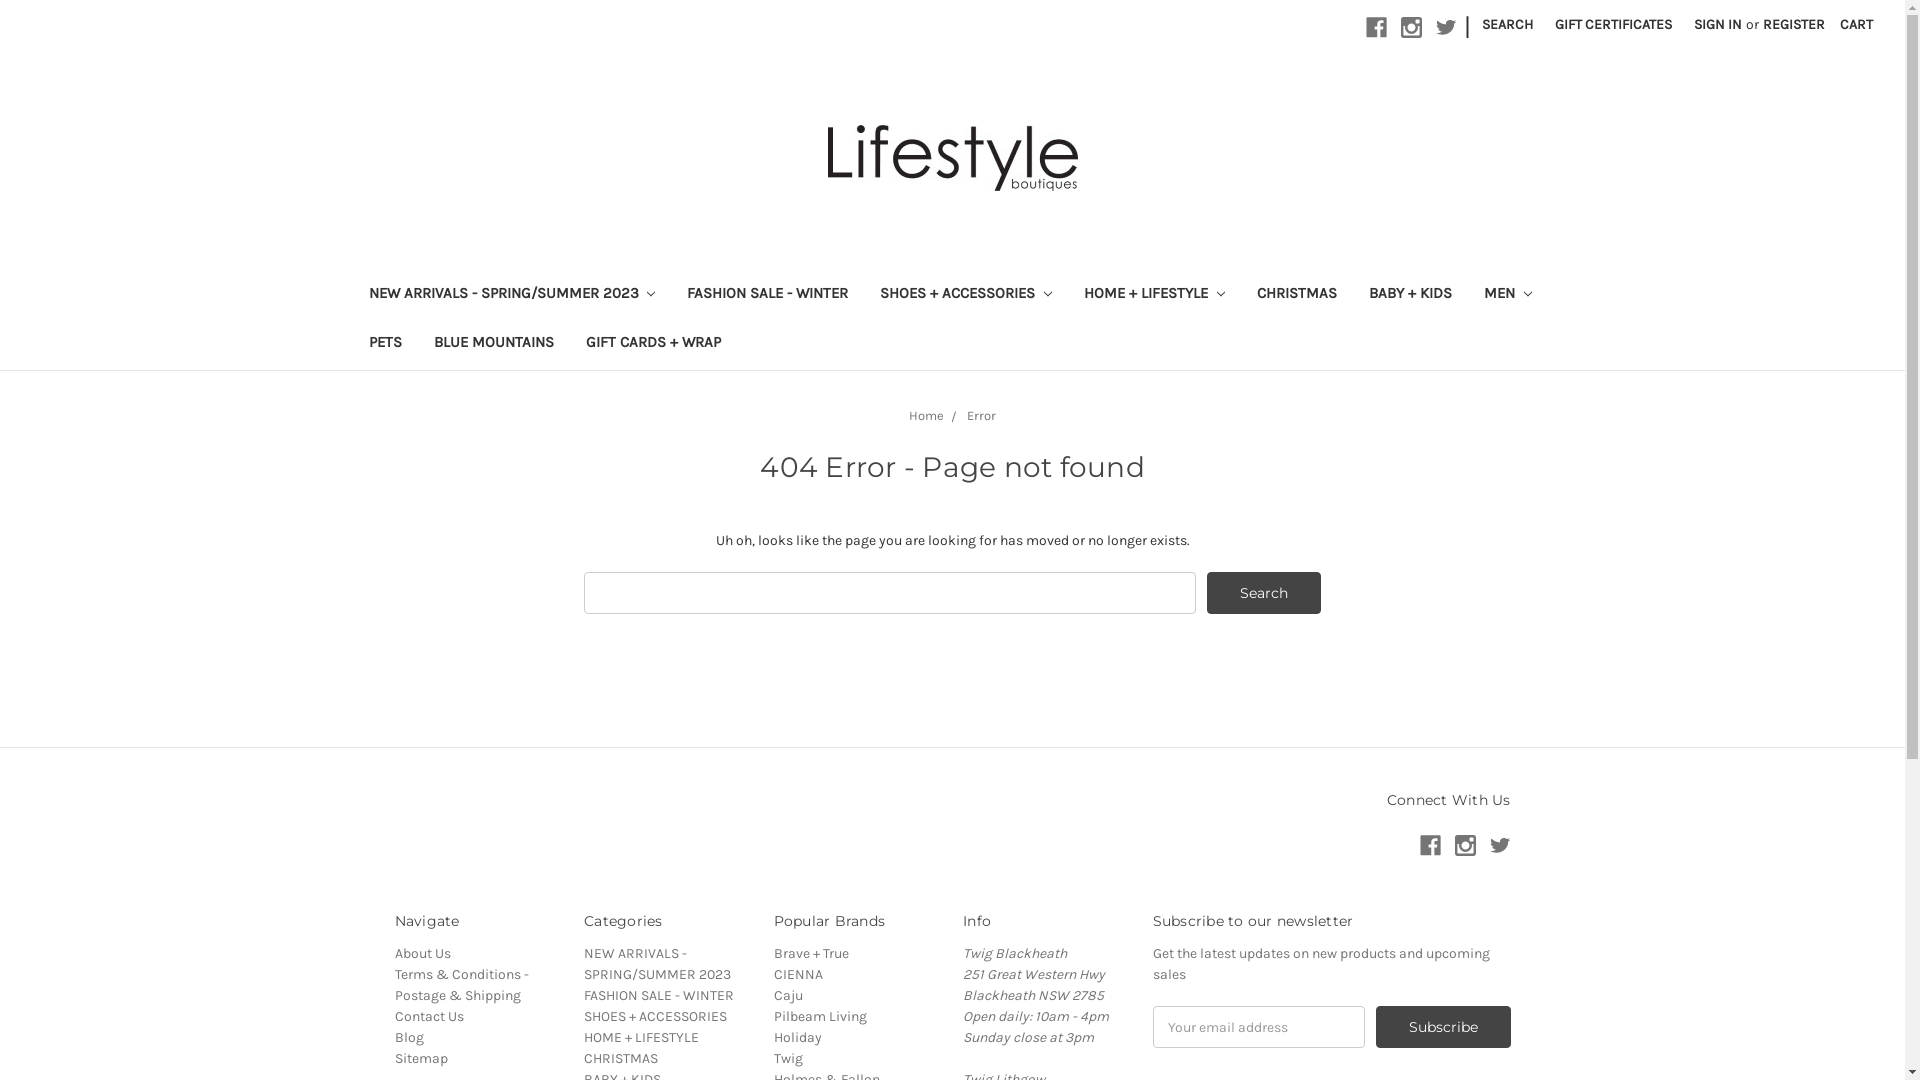 This screenshot has width=1920, height=1080. What do you see at coordinates (926, 416) in the screenshot?
I see `Home` at bounding box center [926, 416].